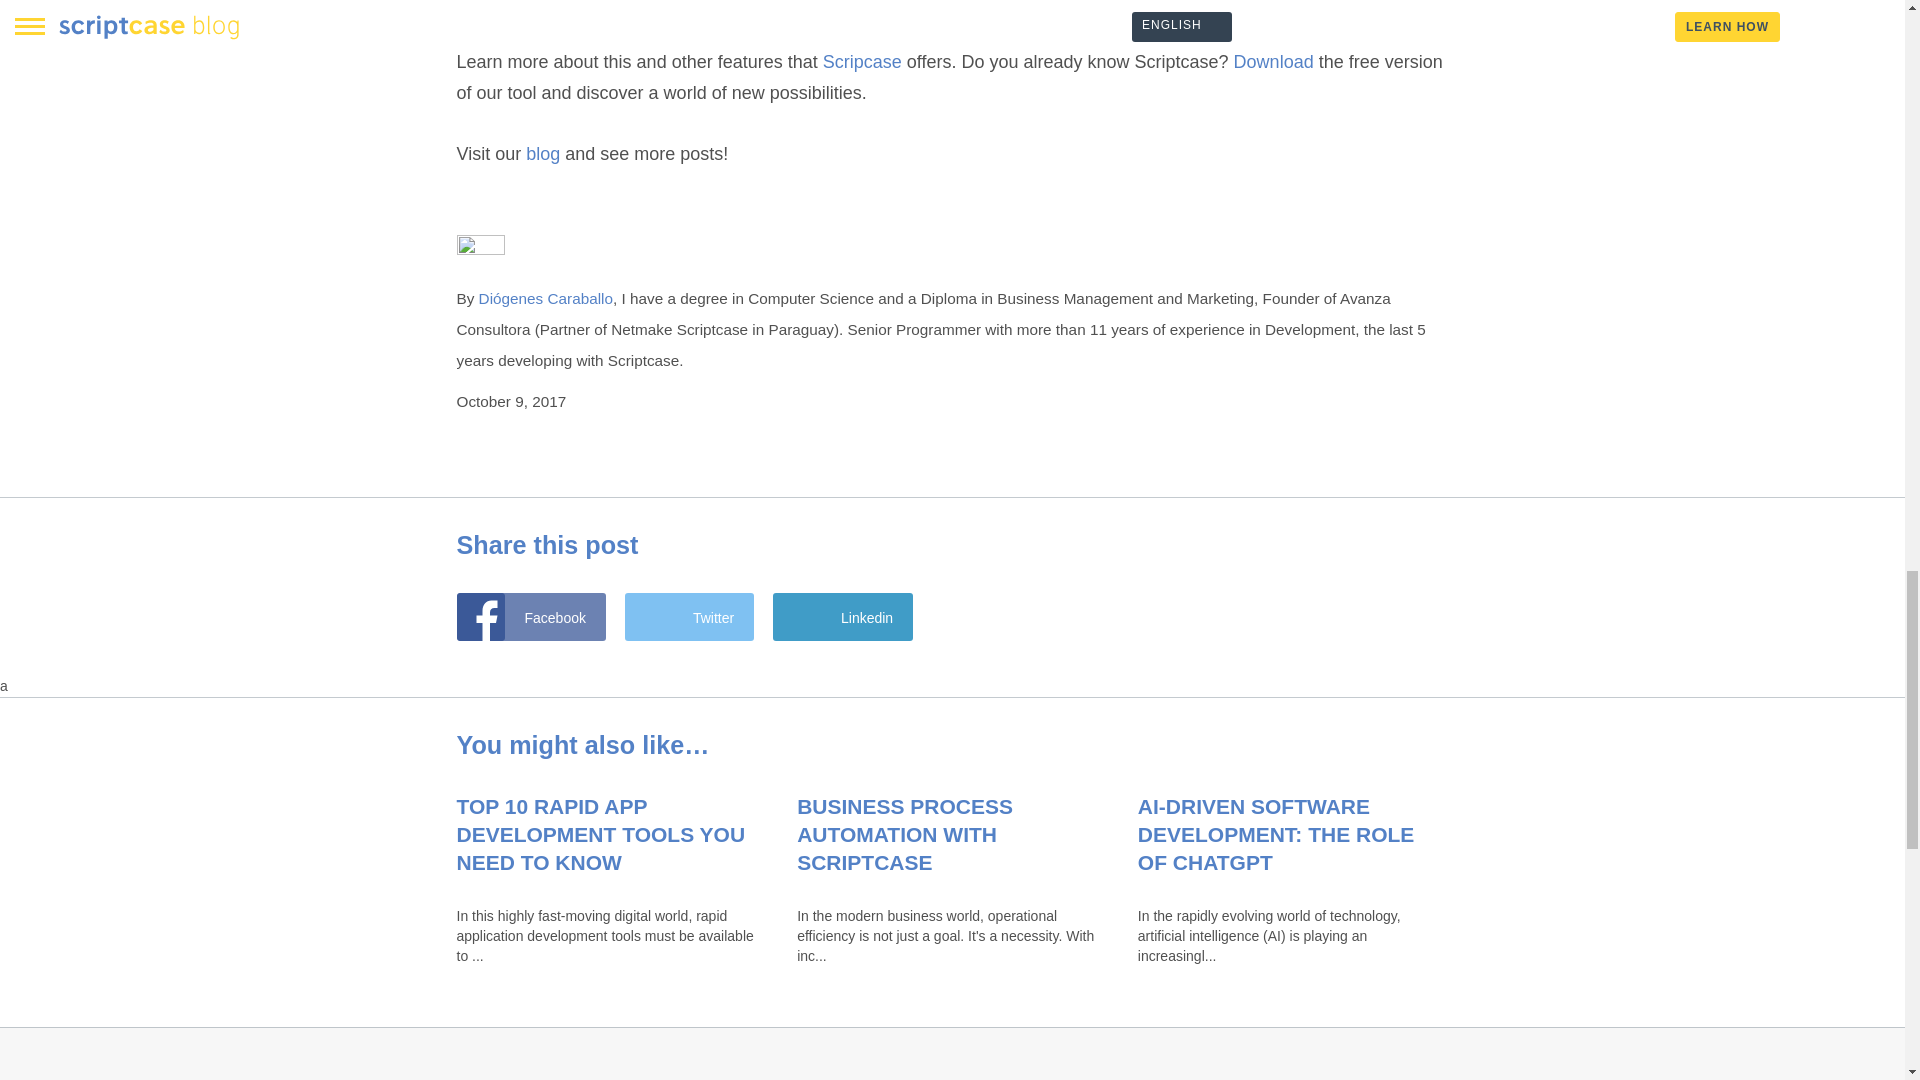 This screenshot has width=1920, height=1080. Describe the element at coordinates (543, 154) in the screenshot. I see `blog` at that location.